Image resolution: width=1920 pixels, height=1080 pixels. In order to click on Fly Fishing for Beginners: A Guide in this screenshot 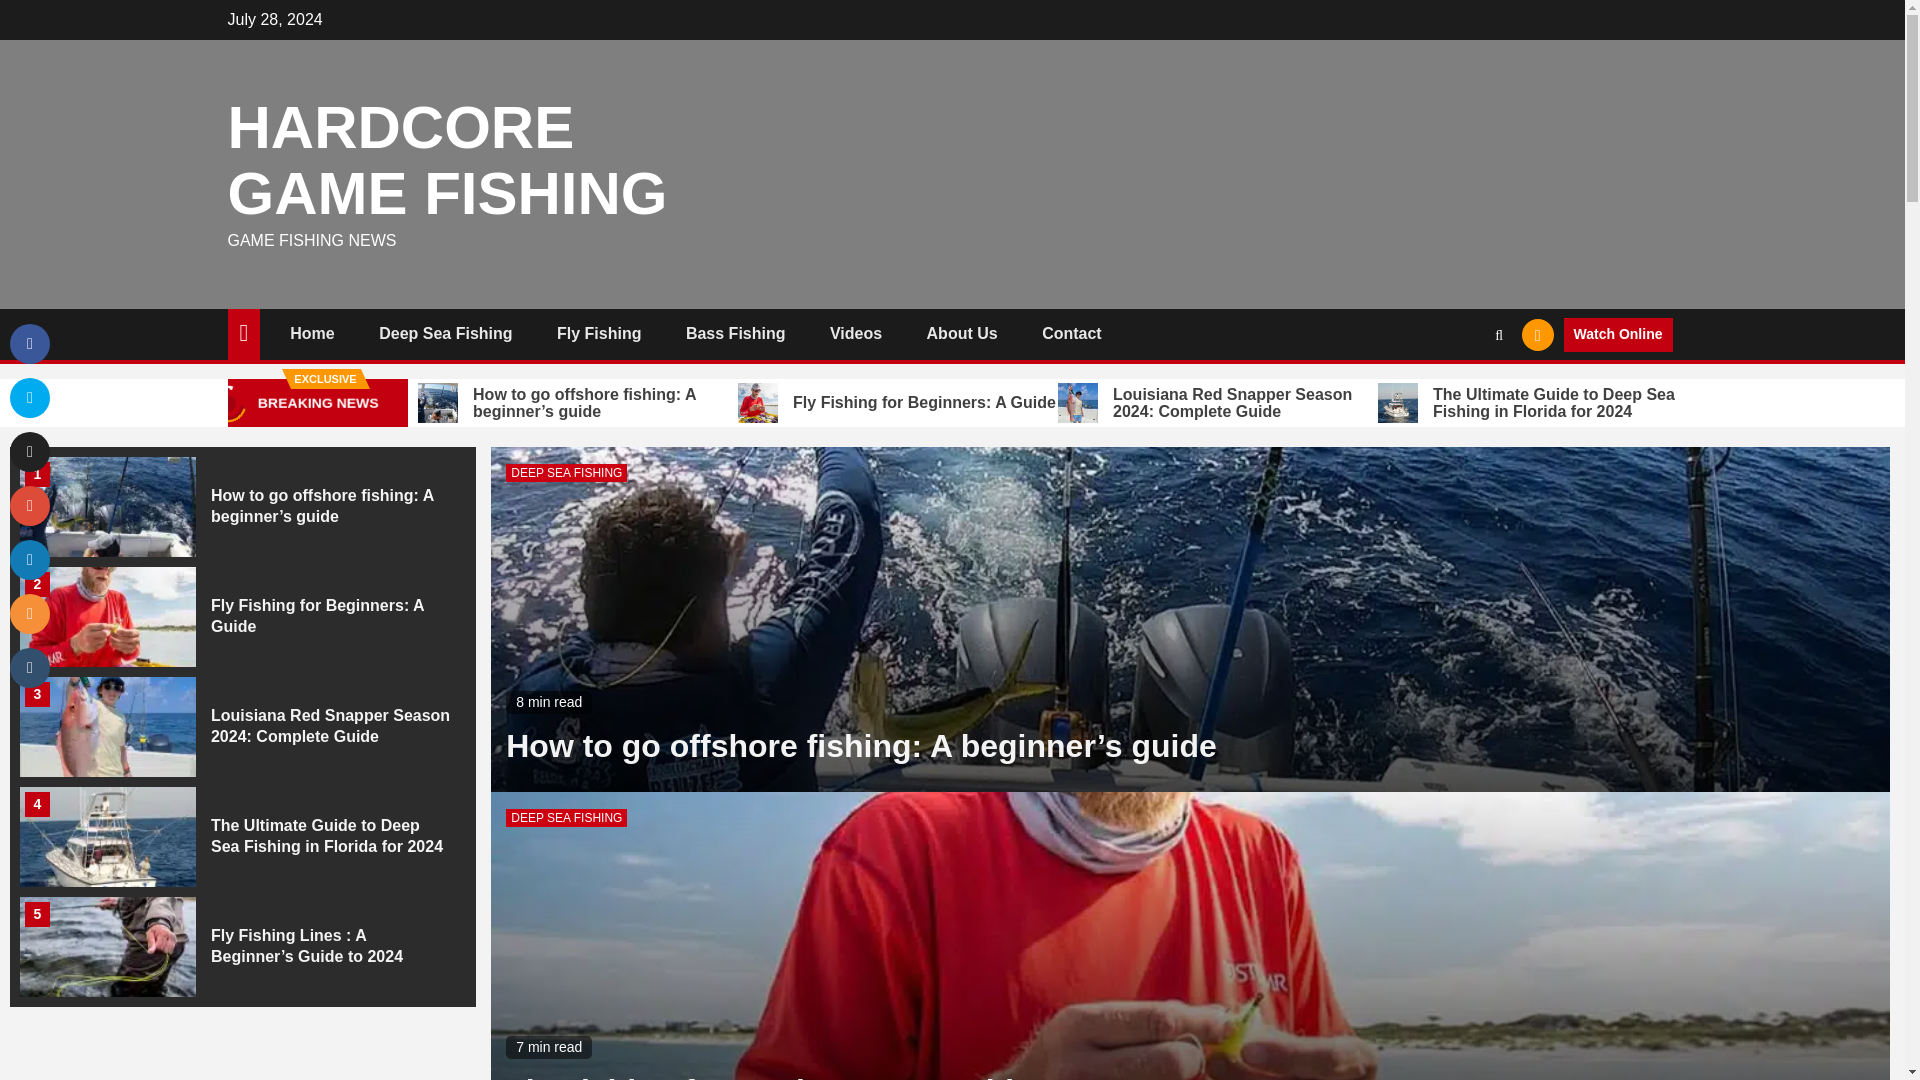, I will do `click(897, 403)`.